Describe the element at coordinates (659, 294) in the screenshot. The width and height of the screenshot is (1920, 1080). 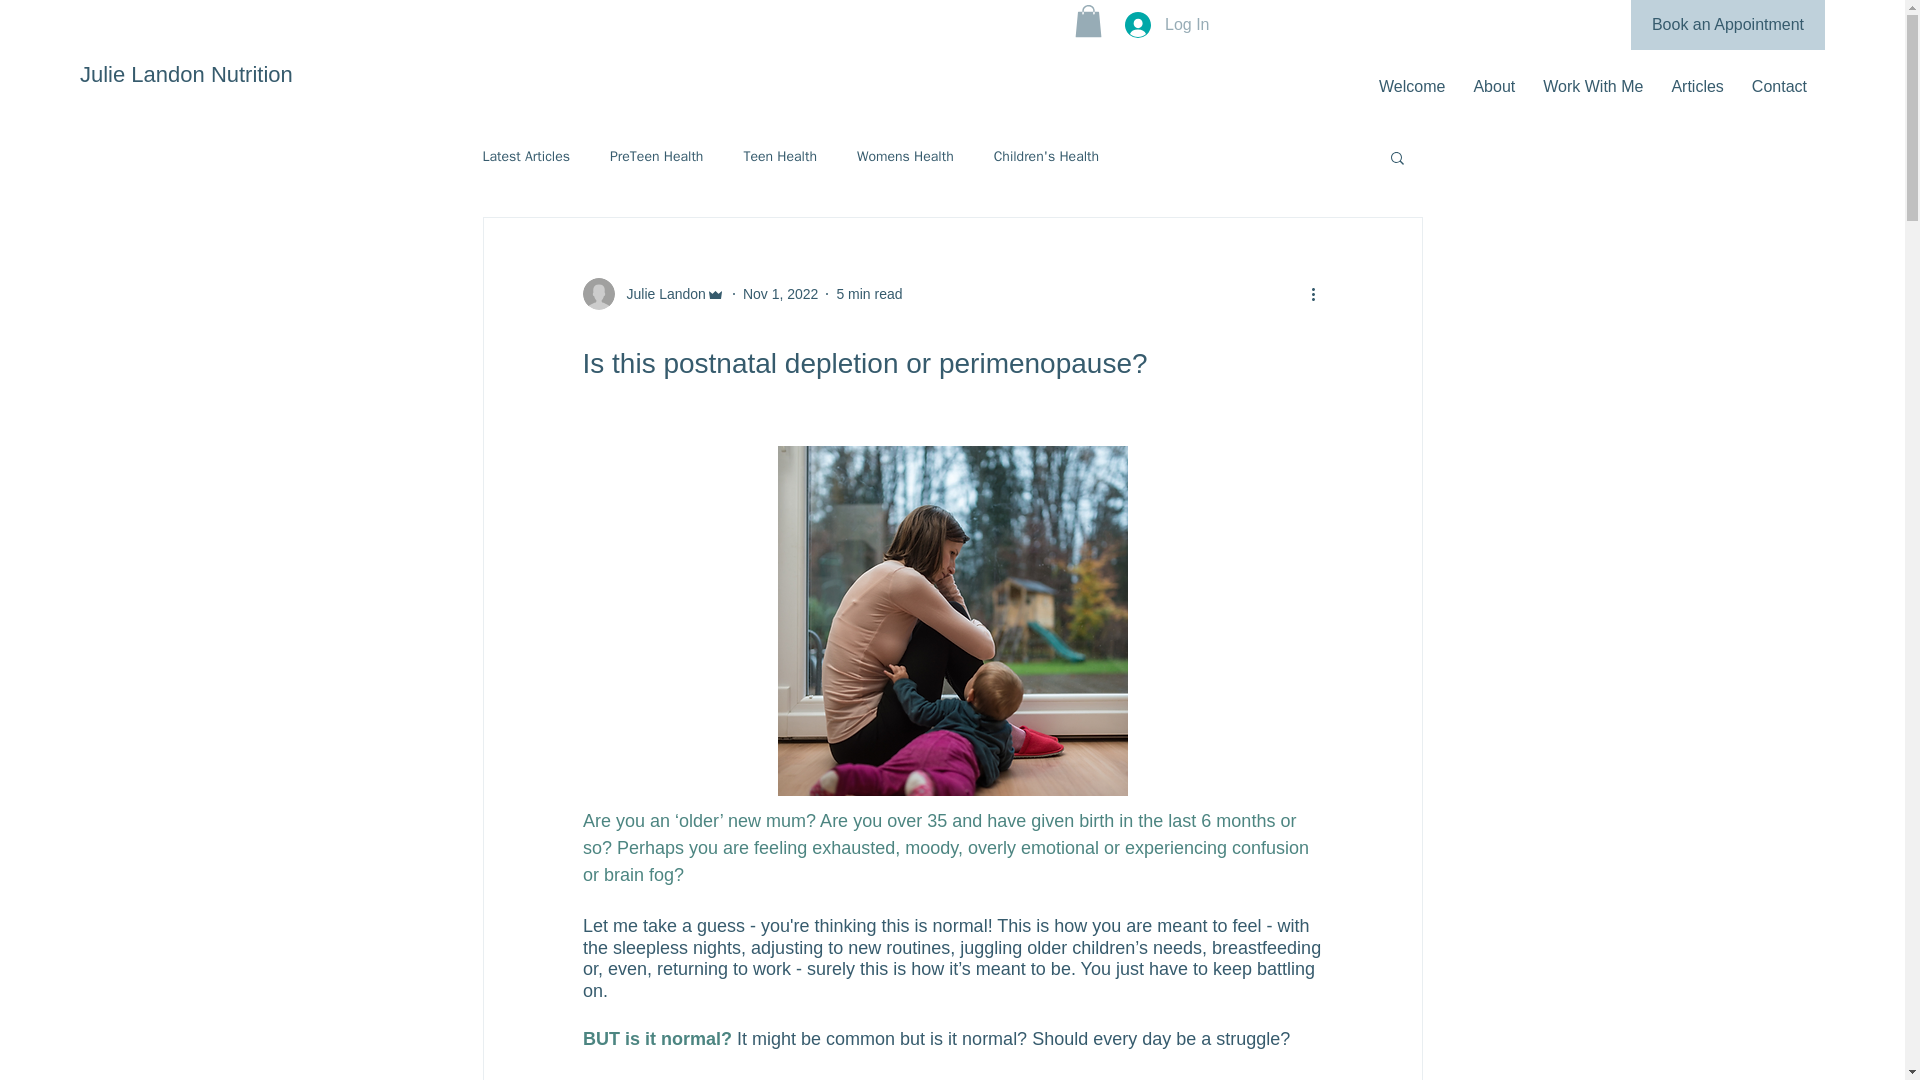
I see `Julie Landon` at that location.